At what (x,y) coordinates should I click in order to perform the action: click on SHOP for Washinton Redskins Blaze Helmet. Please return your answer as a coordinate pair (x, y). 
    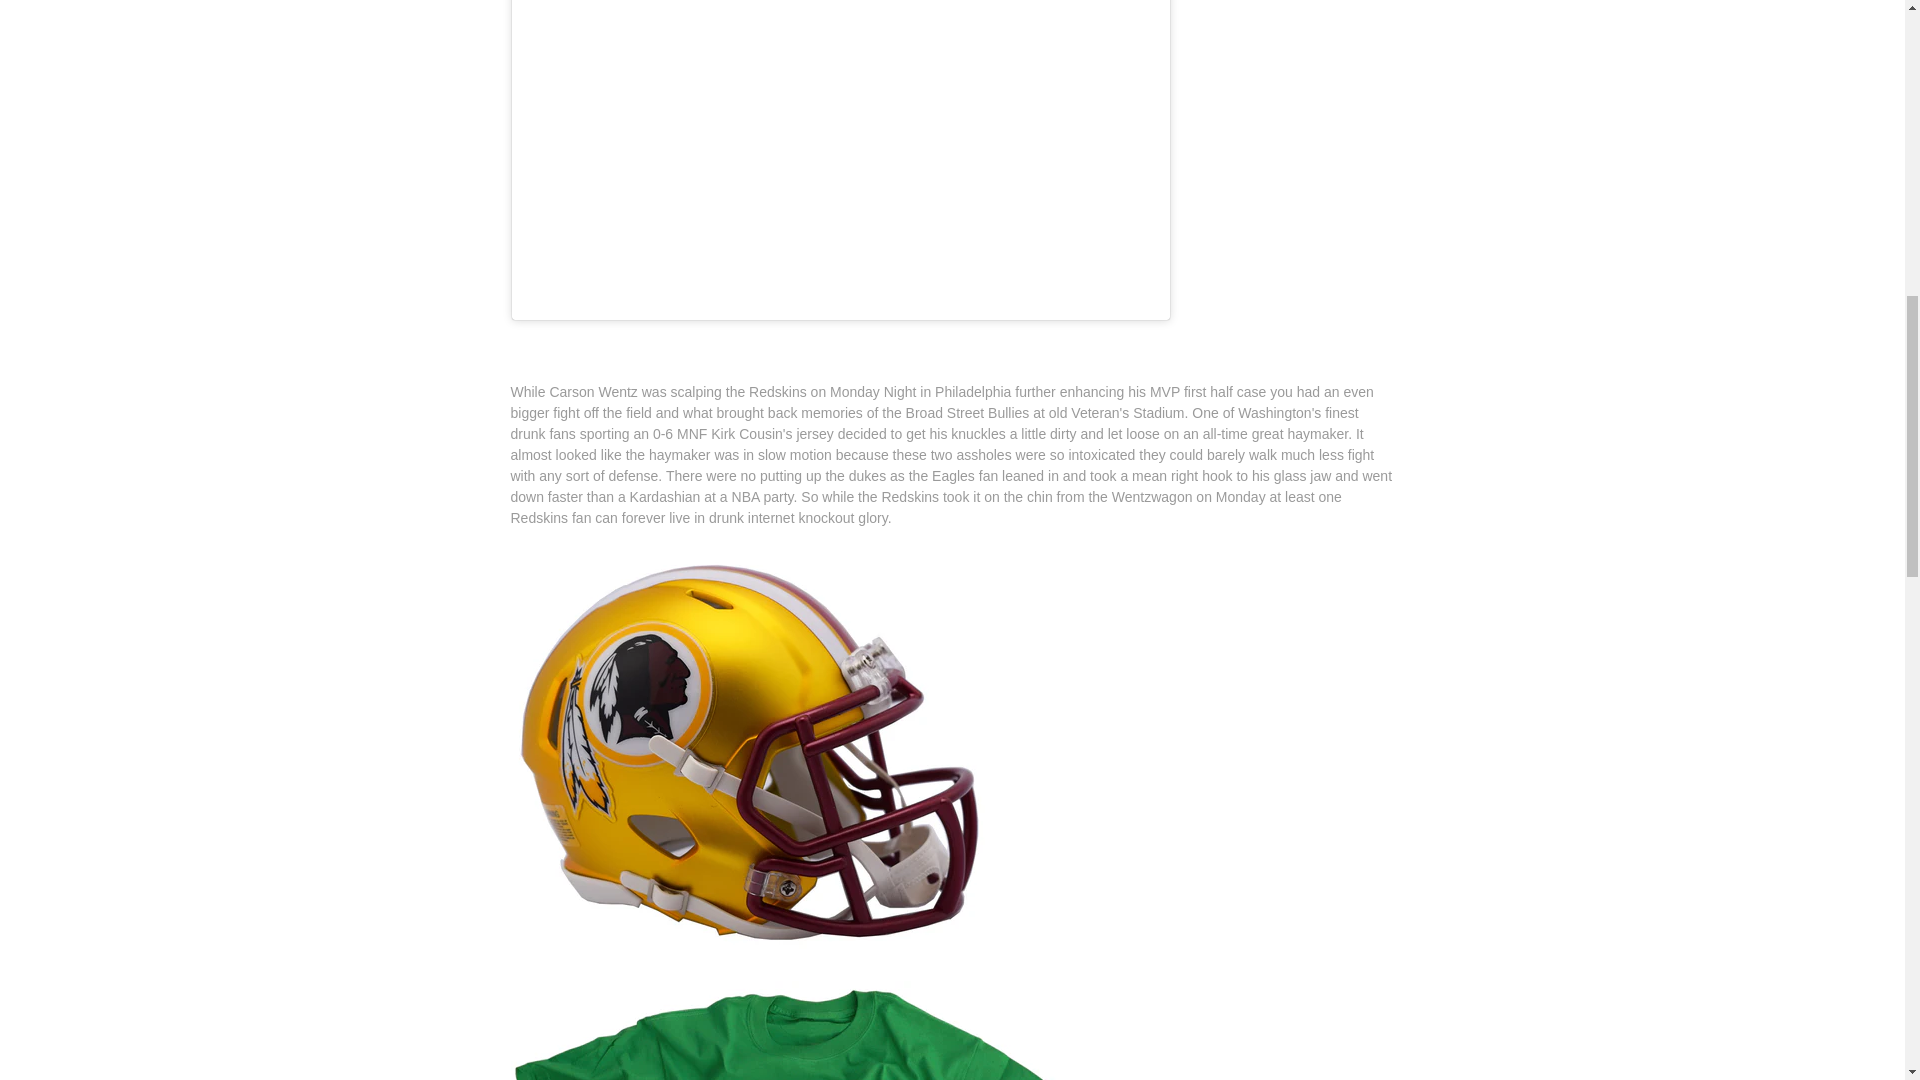
    Looking at the image, I should click on (750, 559).